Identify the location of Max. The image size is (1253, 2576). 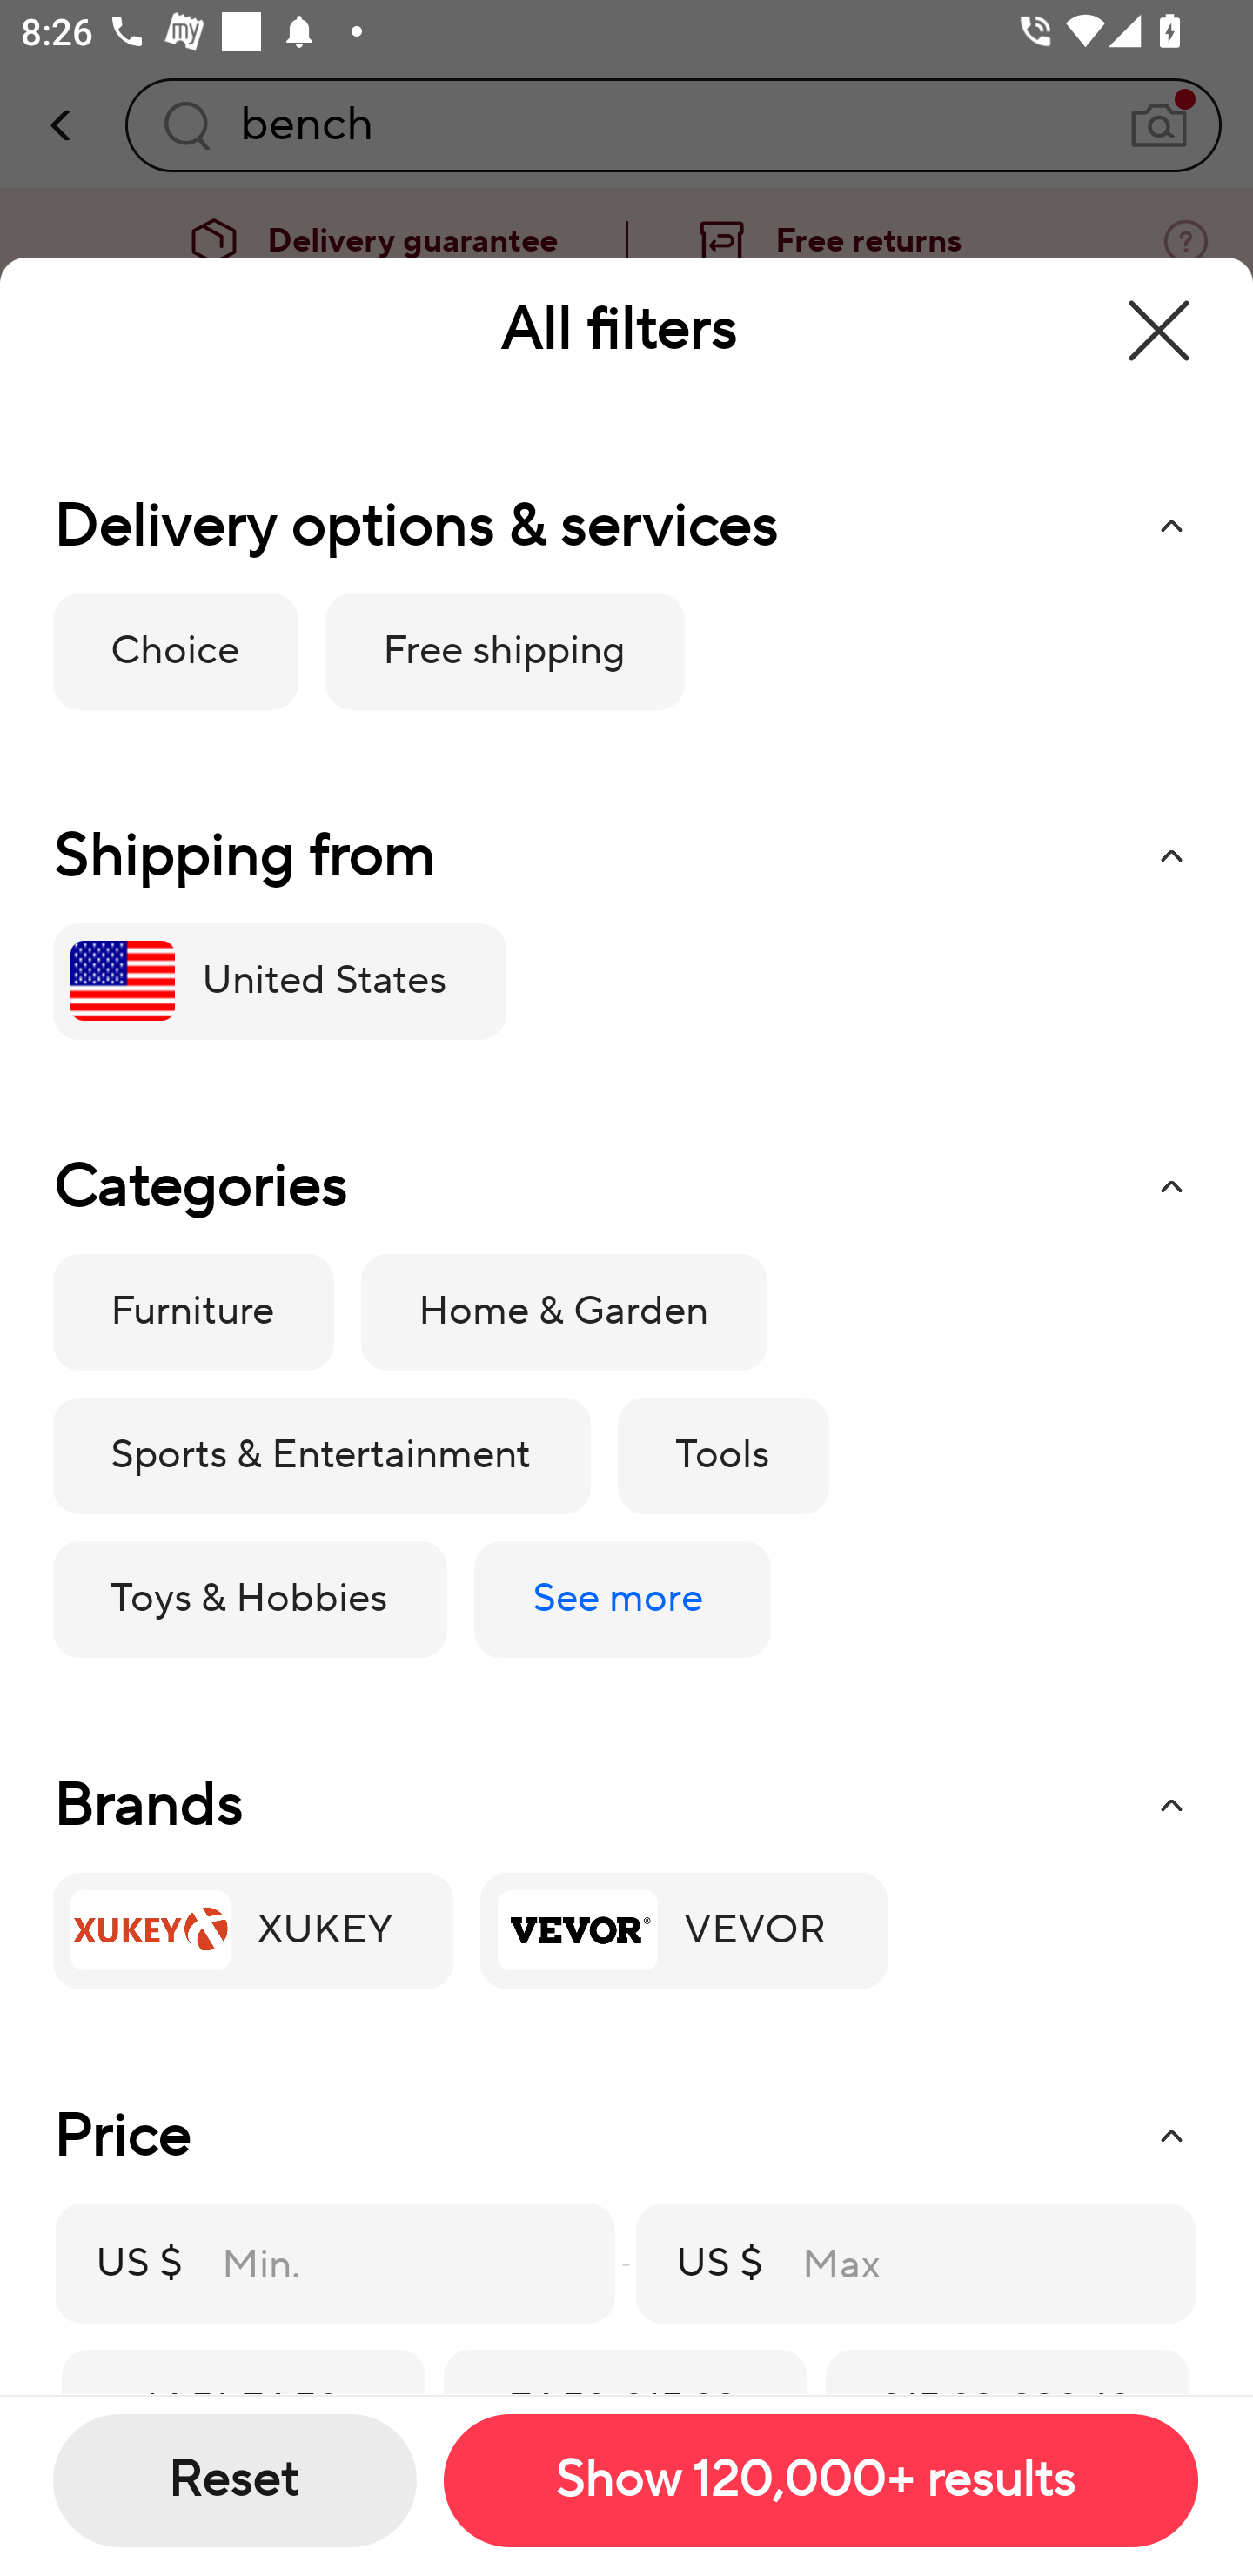
(958, 2263).